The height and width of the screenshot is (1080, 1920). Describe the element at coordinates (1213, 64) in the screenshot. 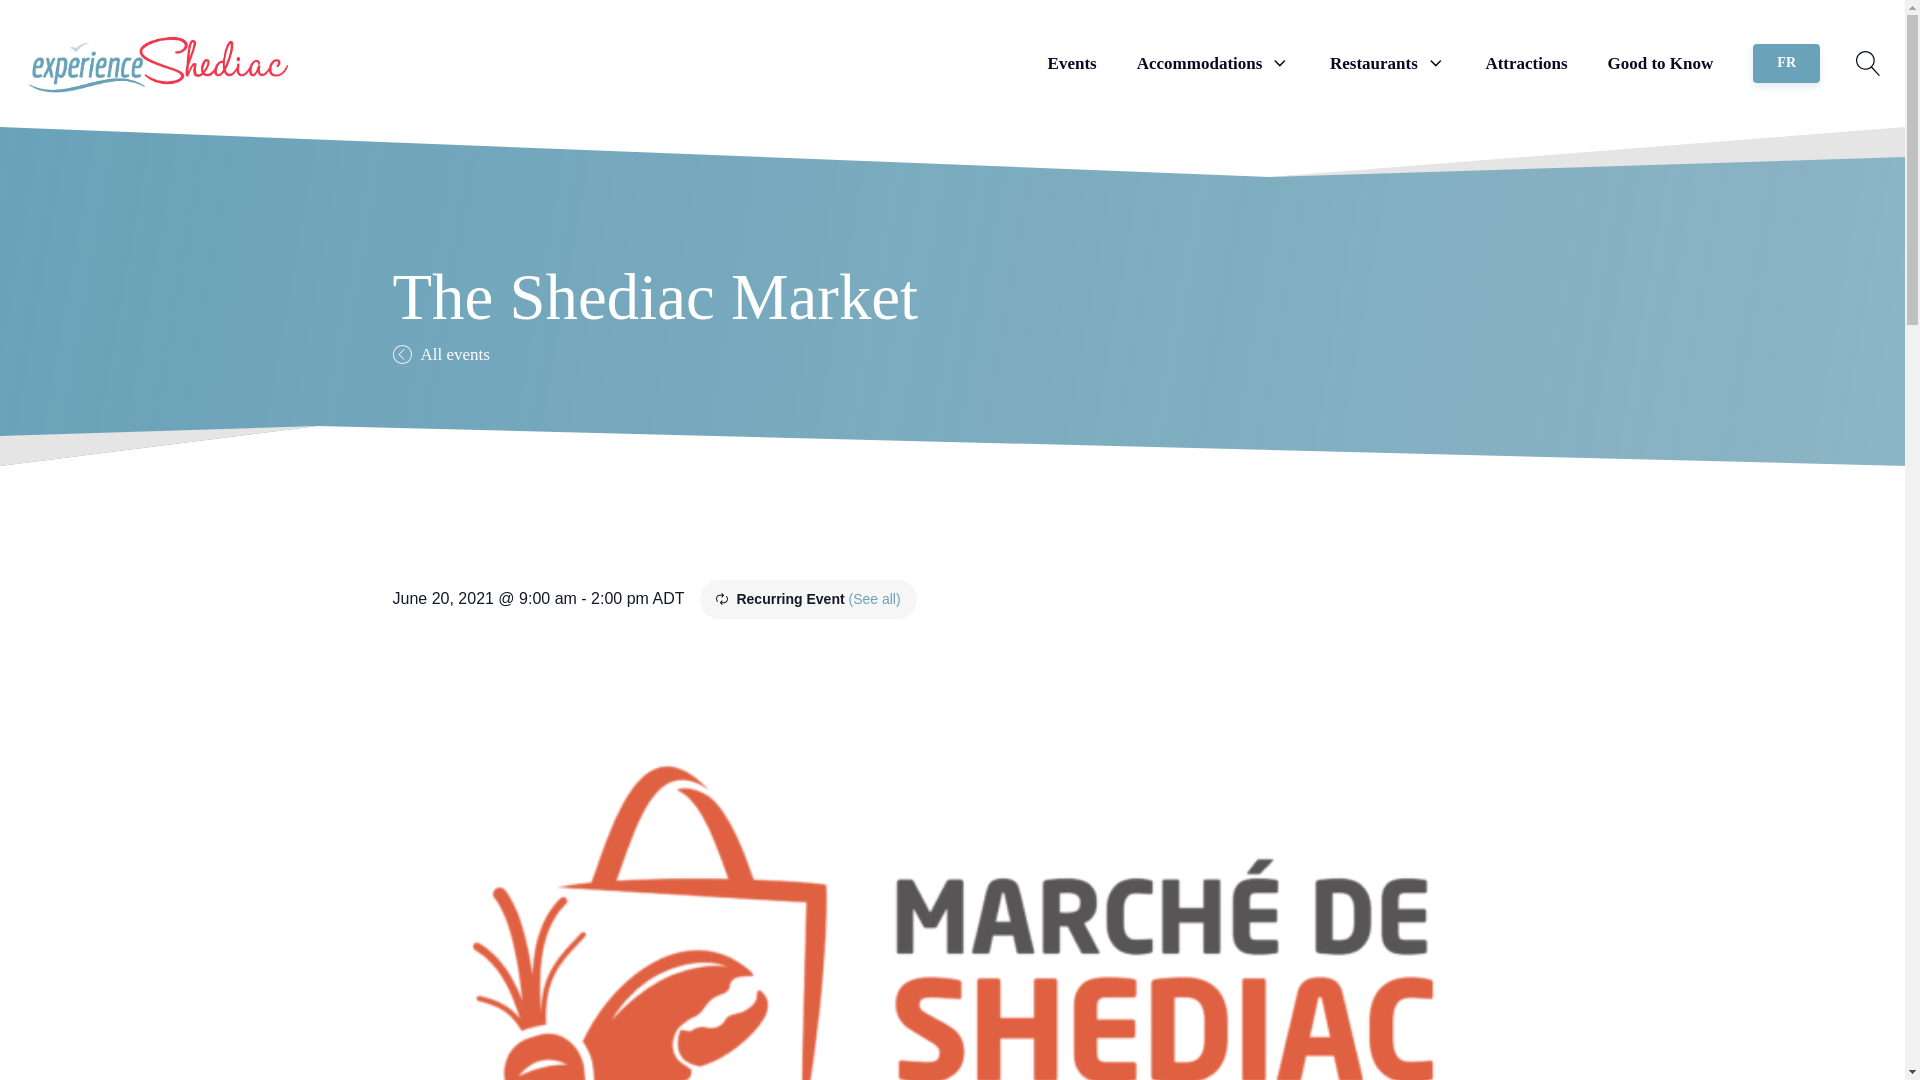

I see `Accommodations` at that location.